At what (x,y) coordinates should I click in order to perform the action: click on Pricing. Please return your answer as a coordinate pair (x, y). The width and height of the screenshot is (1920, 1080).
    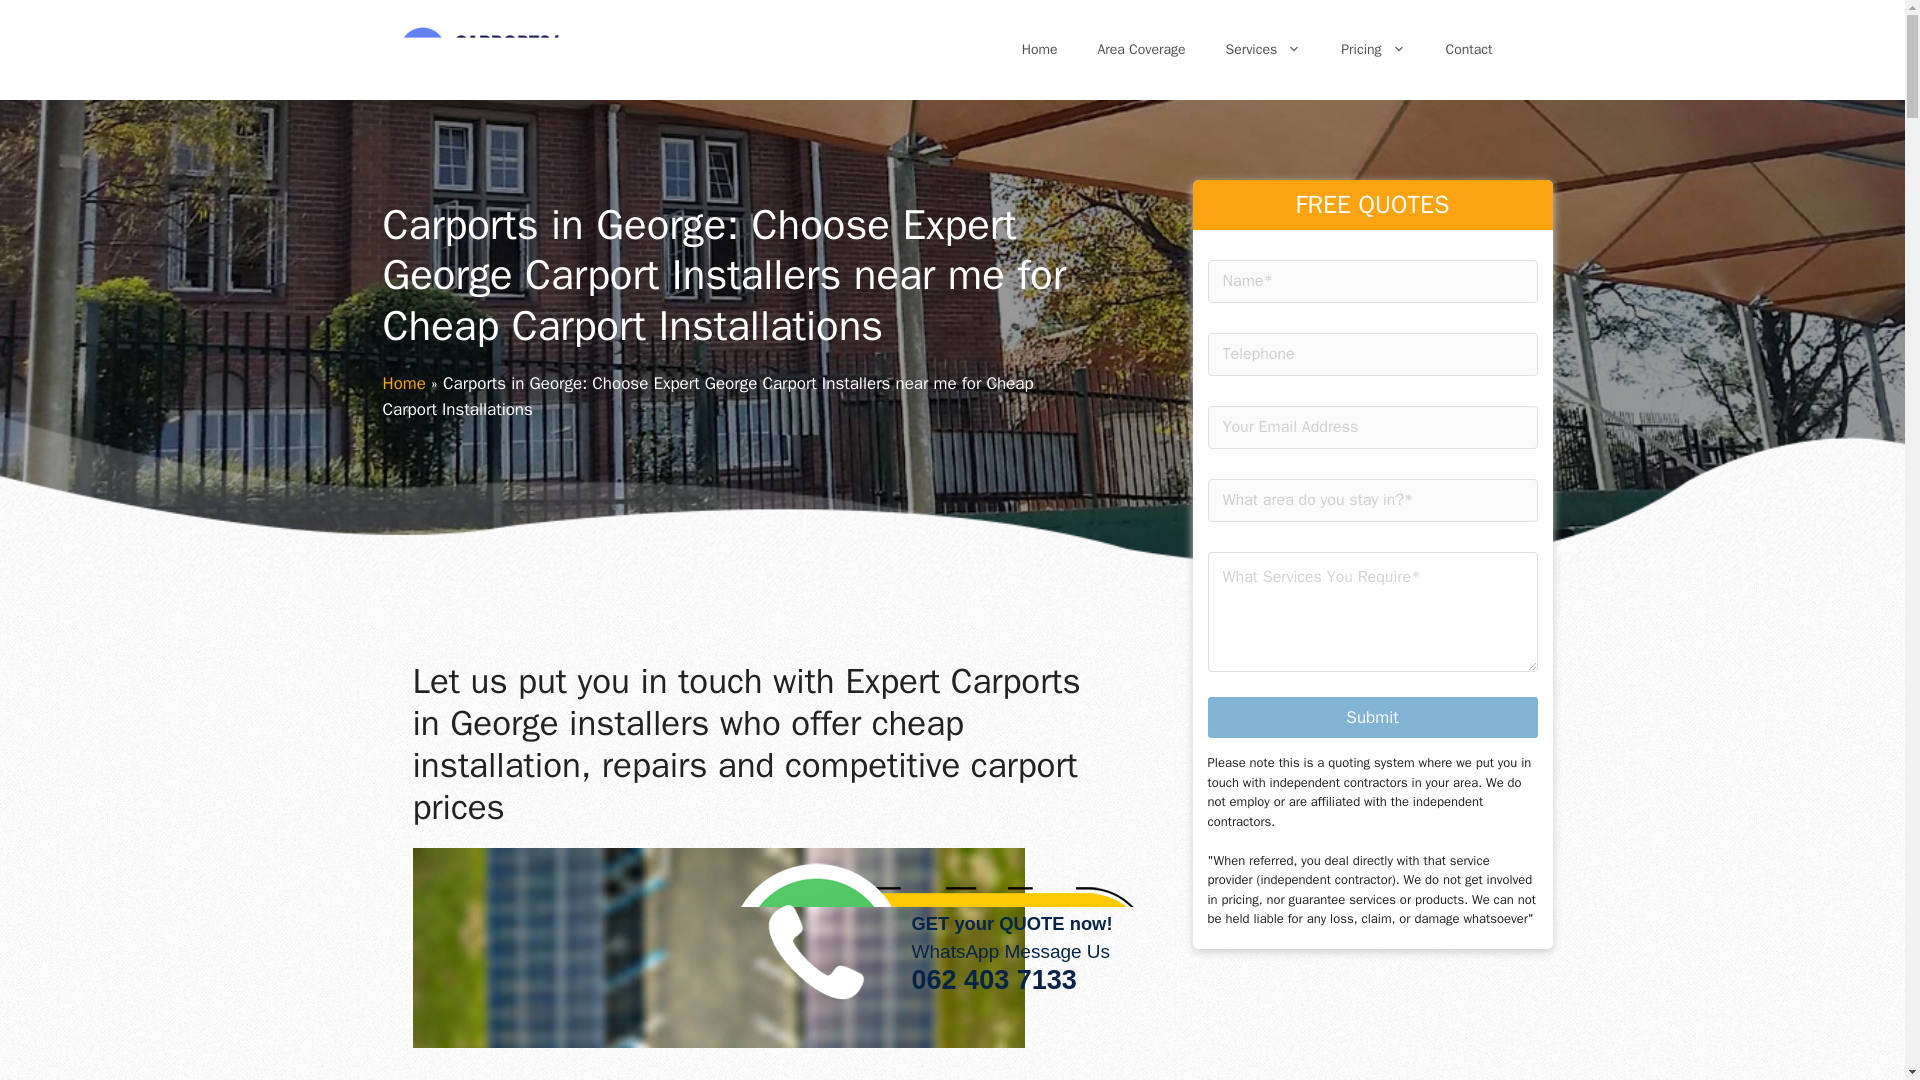
    Looking at the image, I should click on (1372, 50).